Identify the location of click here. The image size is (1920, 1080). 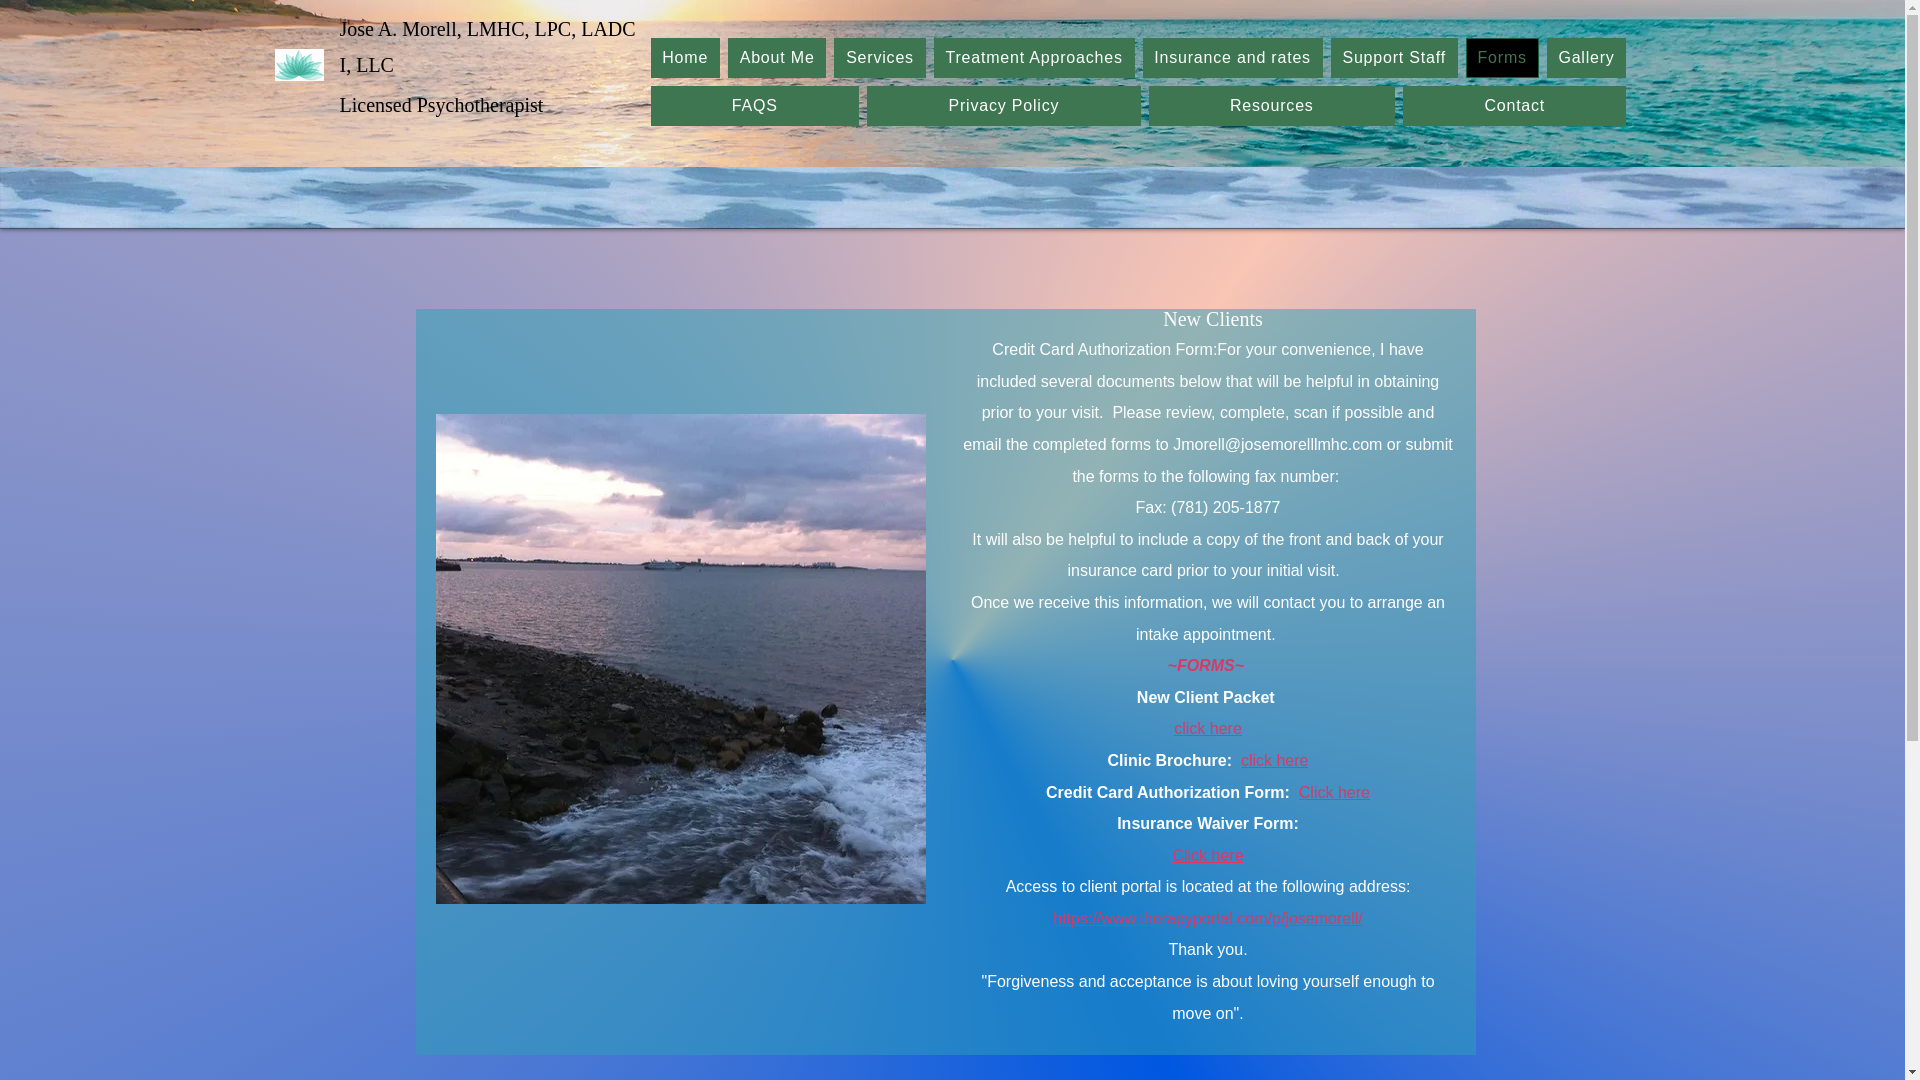
(1208, 728).